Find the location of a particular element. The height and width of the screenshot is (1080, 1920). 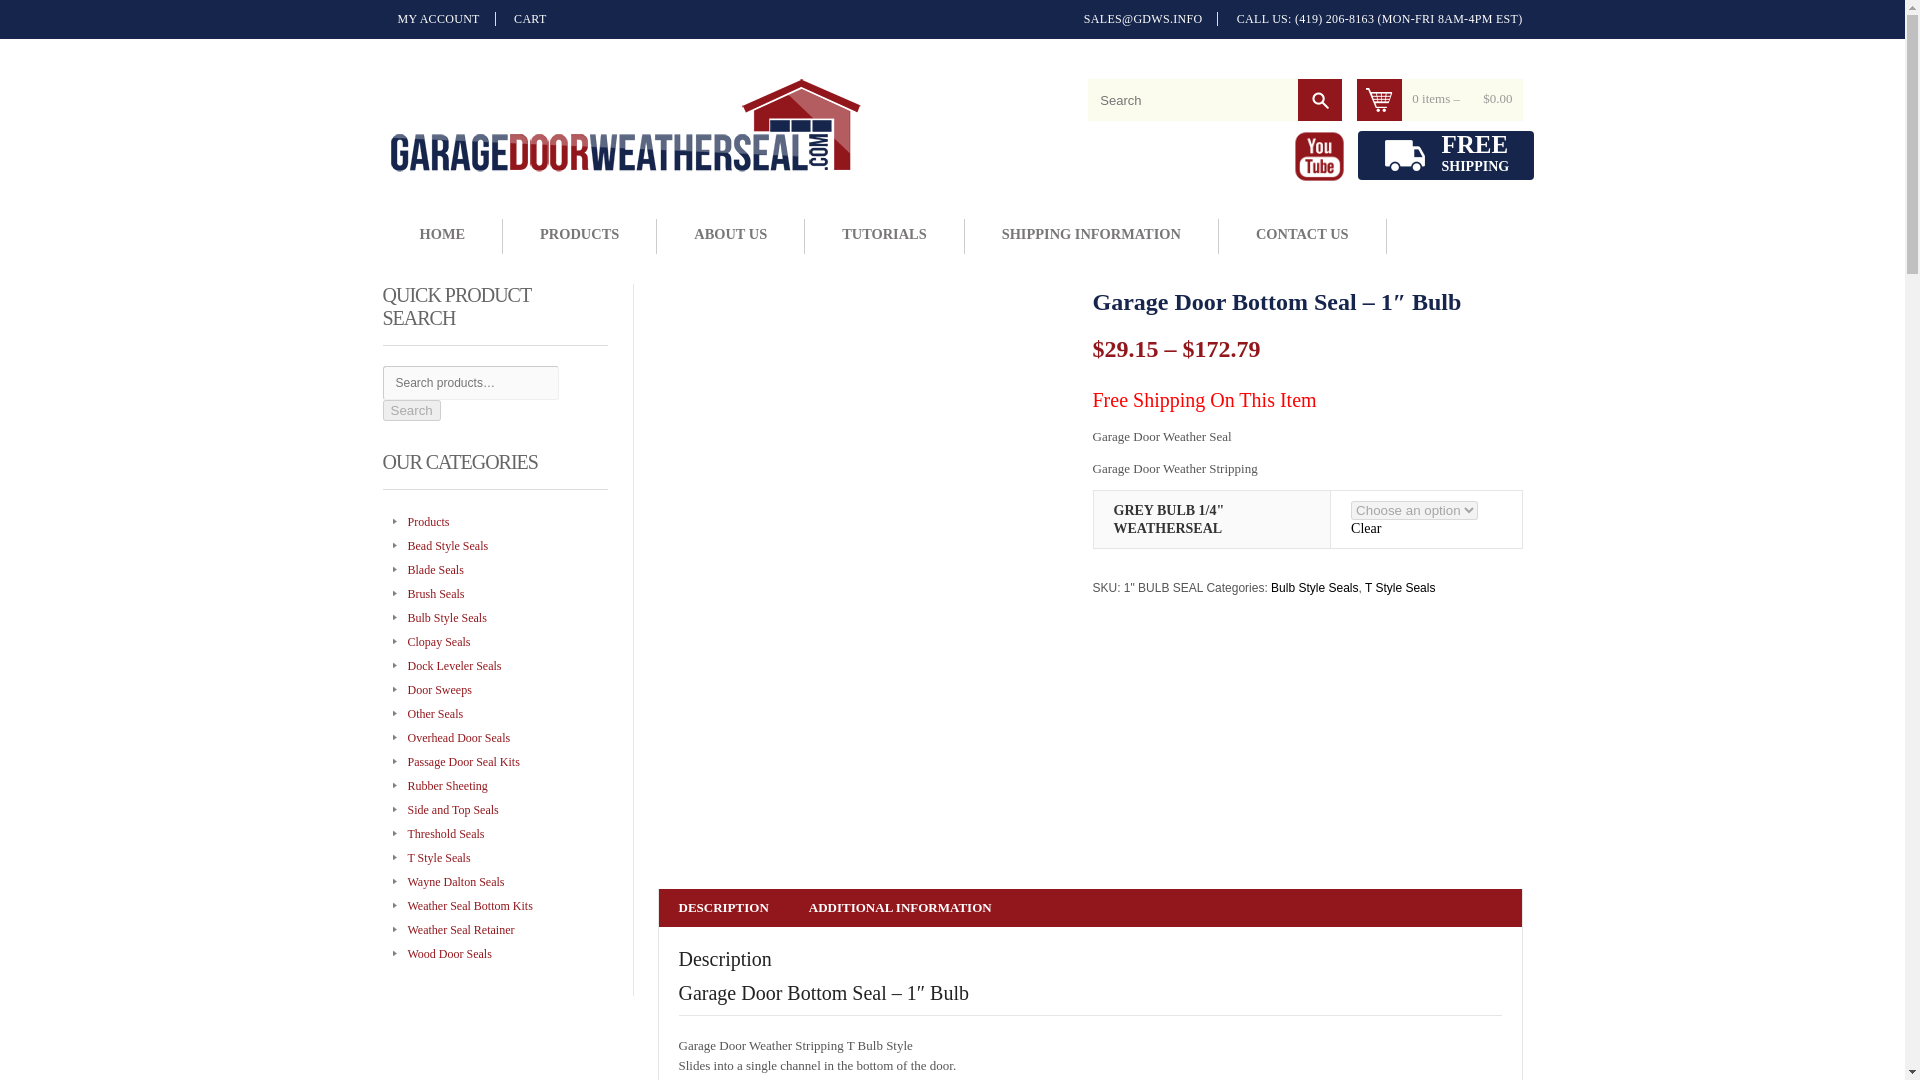

TUTORIALS is located at coordinates (624, 124).